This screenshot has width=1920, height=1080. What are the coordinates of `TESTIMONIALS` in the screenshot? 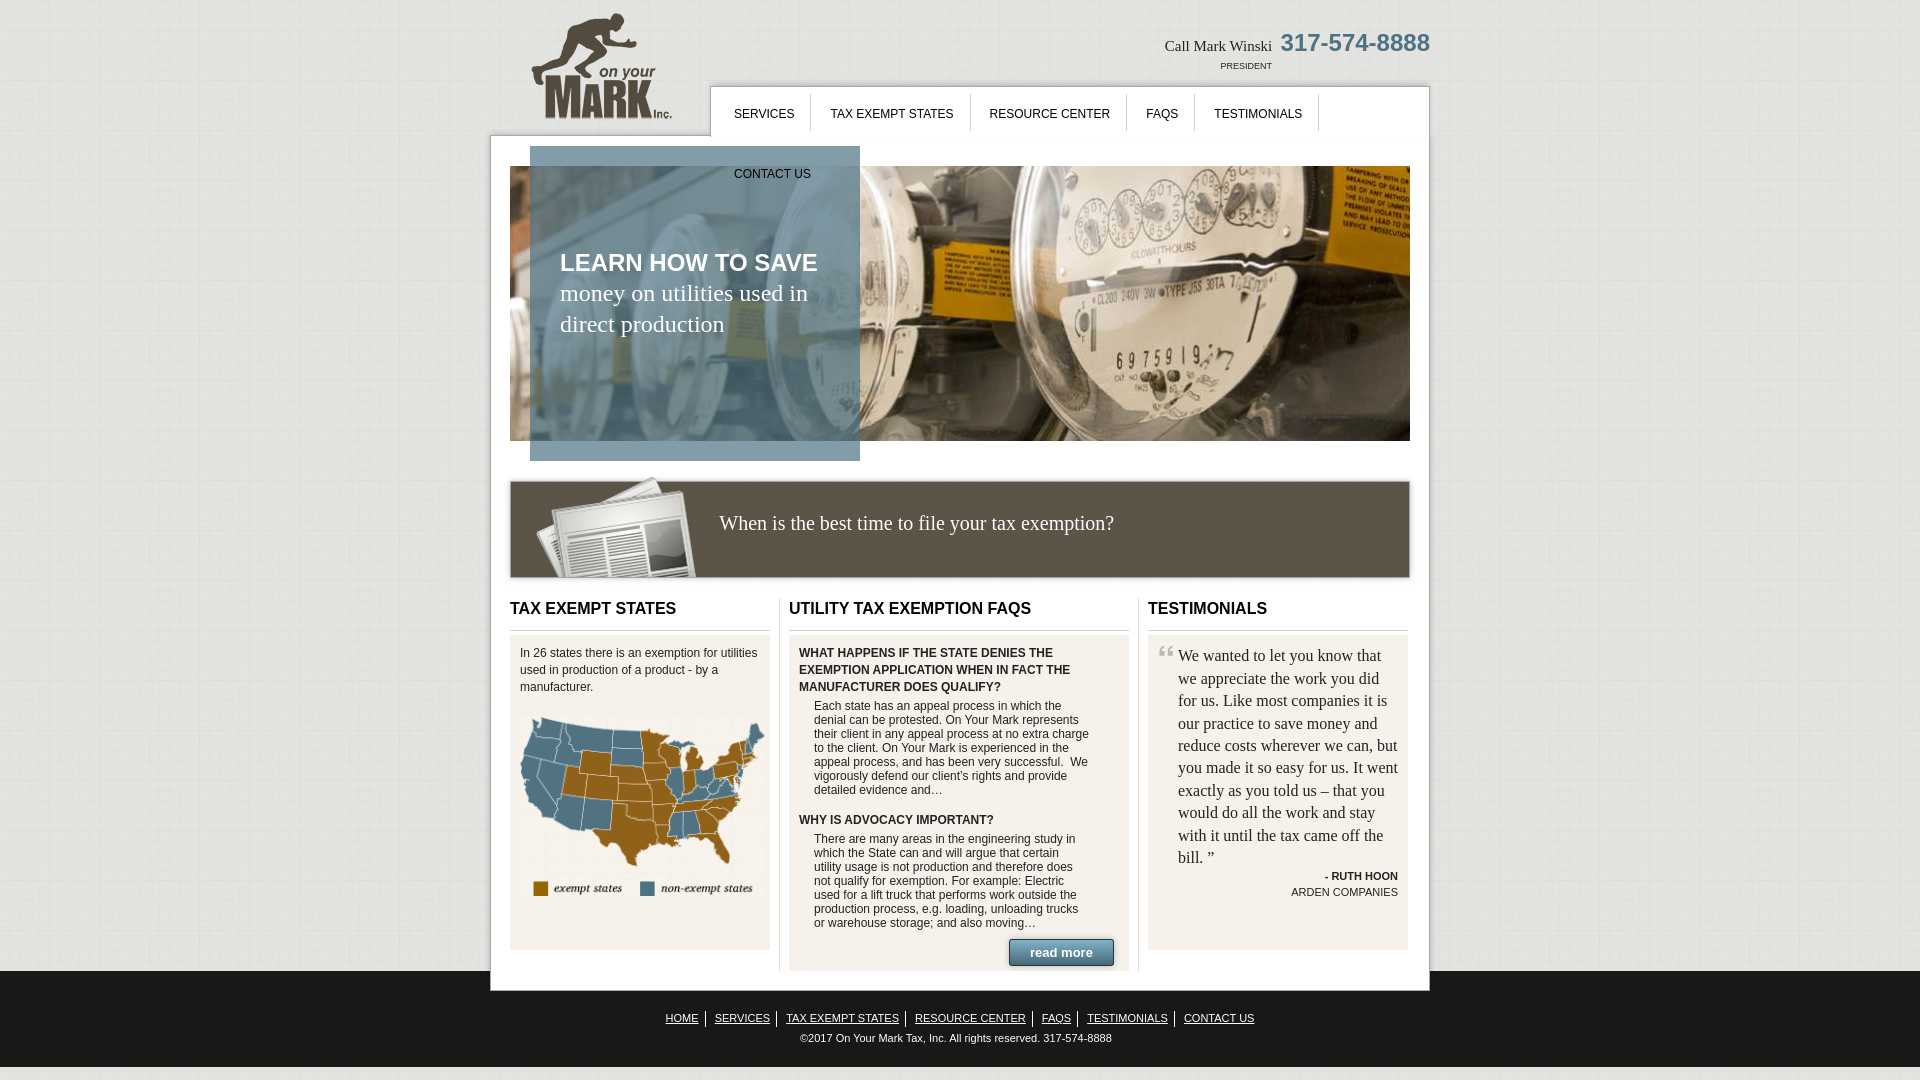 It's located at (1258, 108).